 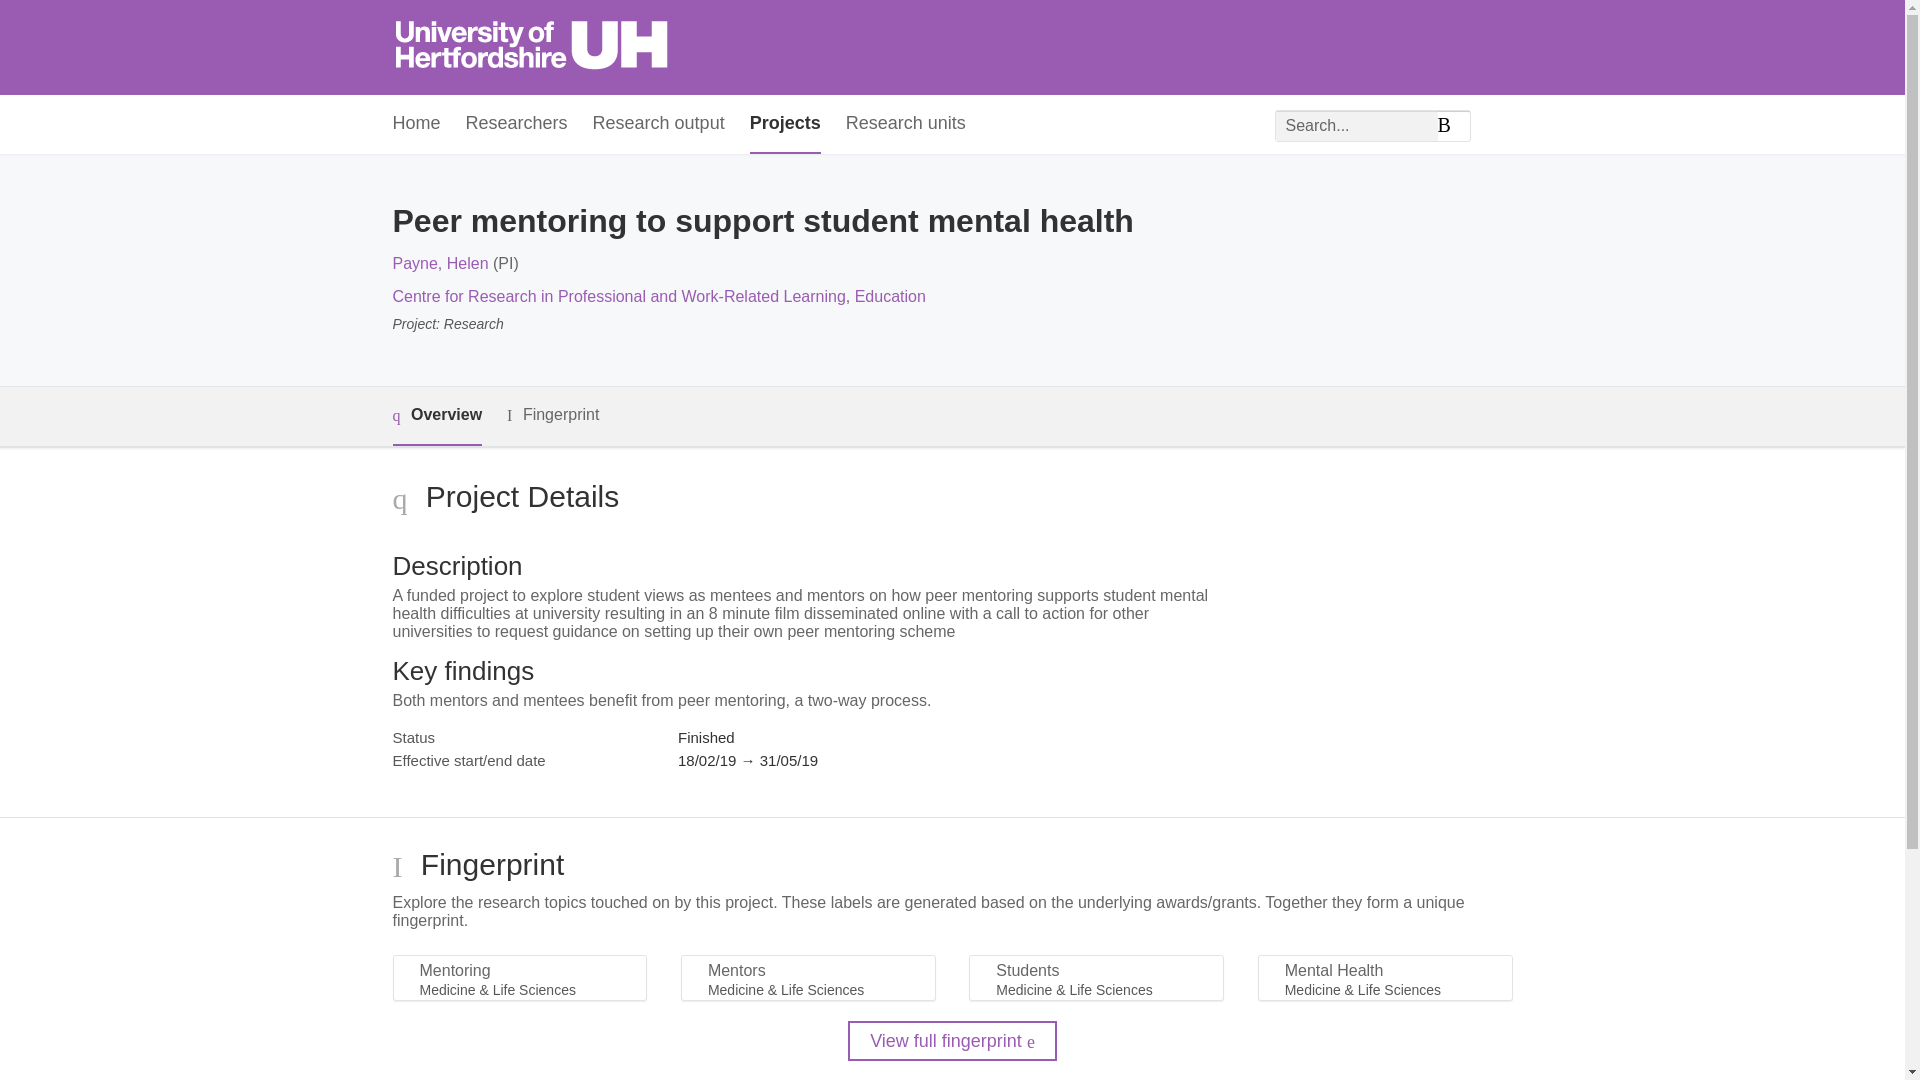 I want to click on Research output, so click(x=659, y=124).